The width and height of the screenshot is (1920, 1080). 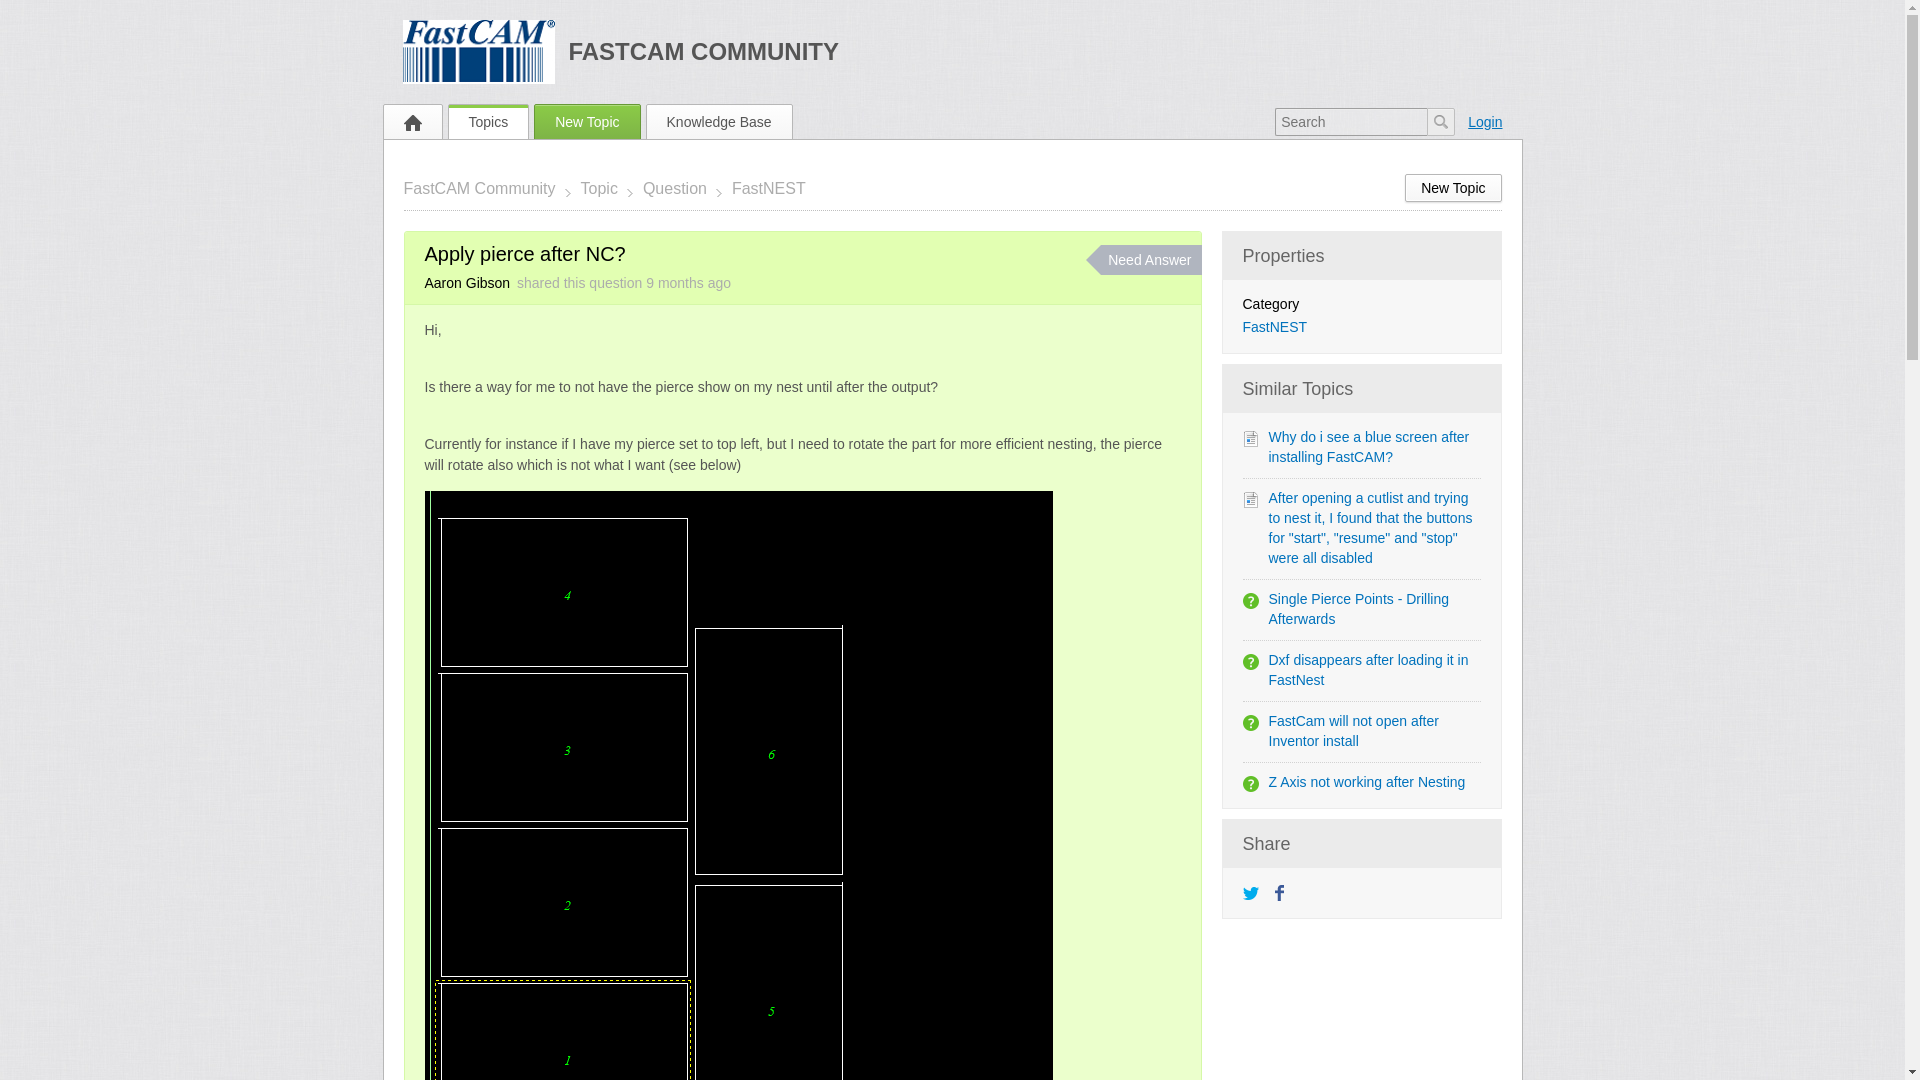 What do you see at coordinates (602, 188) in the screenshot?
I see `Topic` at bounding box center [602, 188].